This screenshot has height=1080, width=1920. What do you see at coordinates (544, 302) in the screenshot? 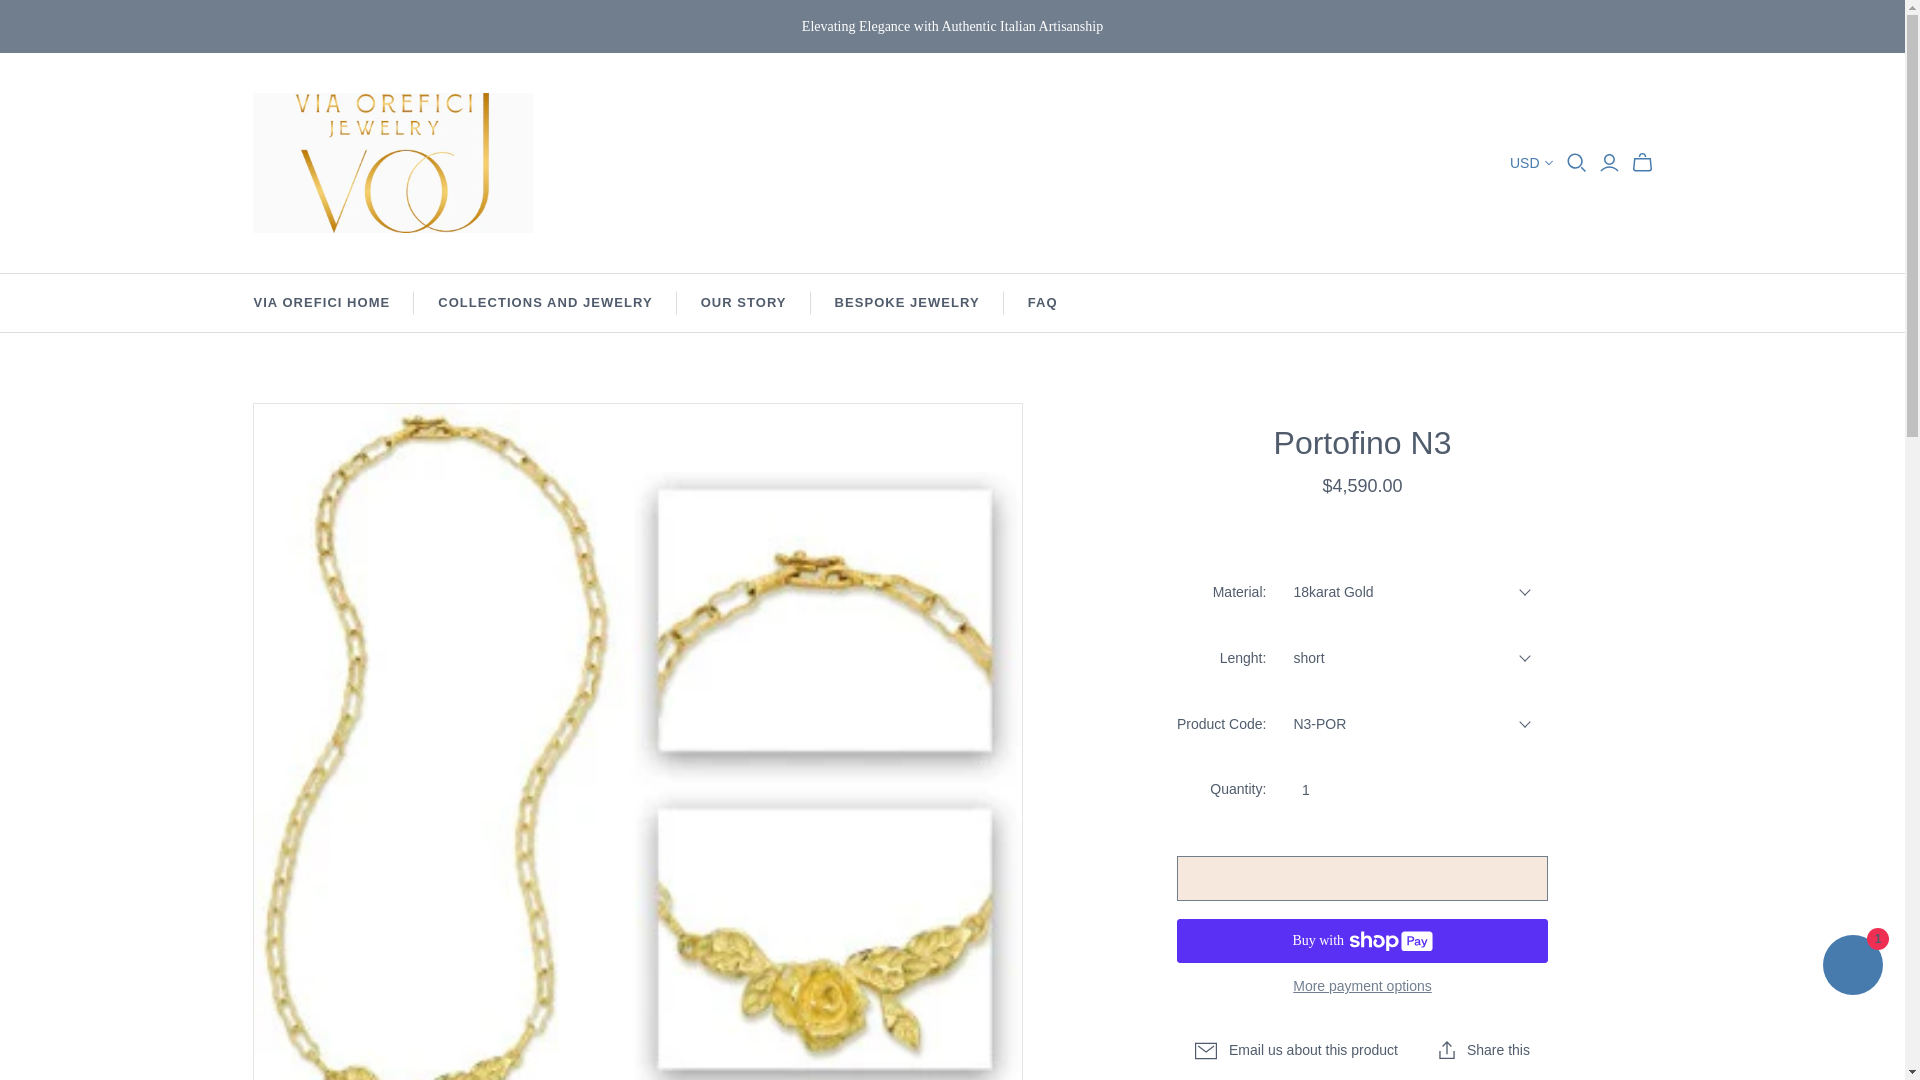
I see `COLLECTIONS AND JEWELRY` at bounding box center [544, 302].